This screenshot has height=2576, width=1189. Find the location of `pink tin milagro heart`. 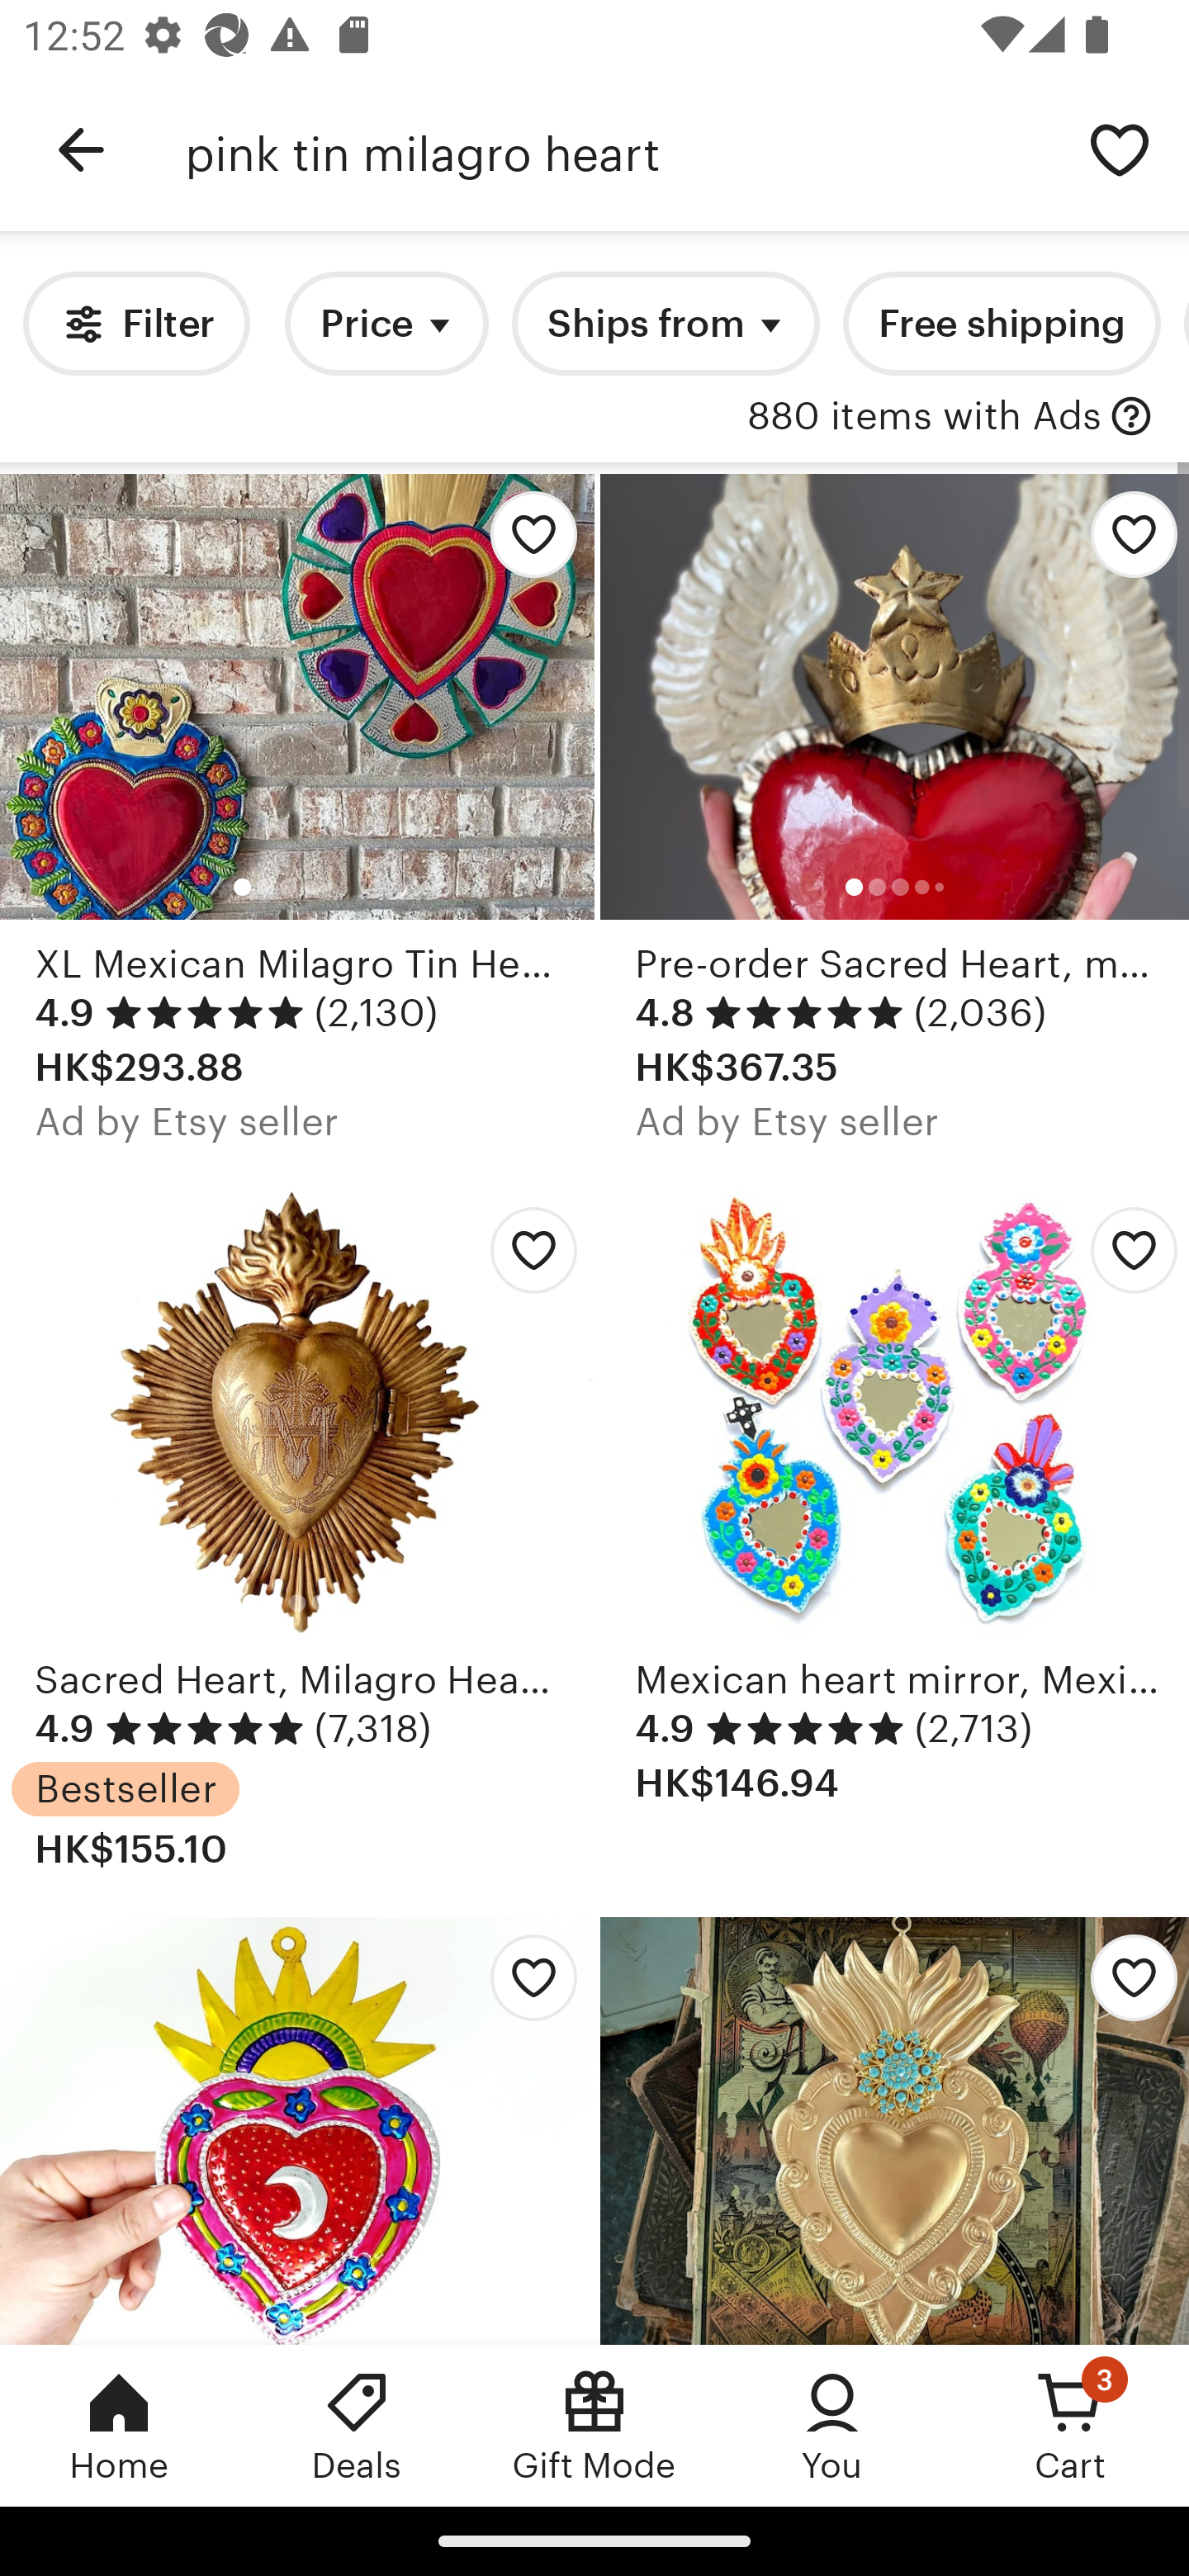

pink tin milagro heart is located at coordinates (618, 150).